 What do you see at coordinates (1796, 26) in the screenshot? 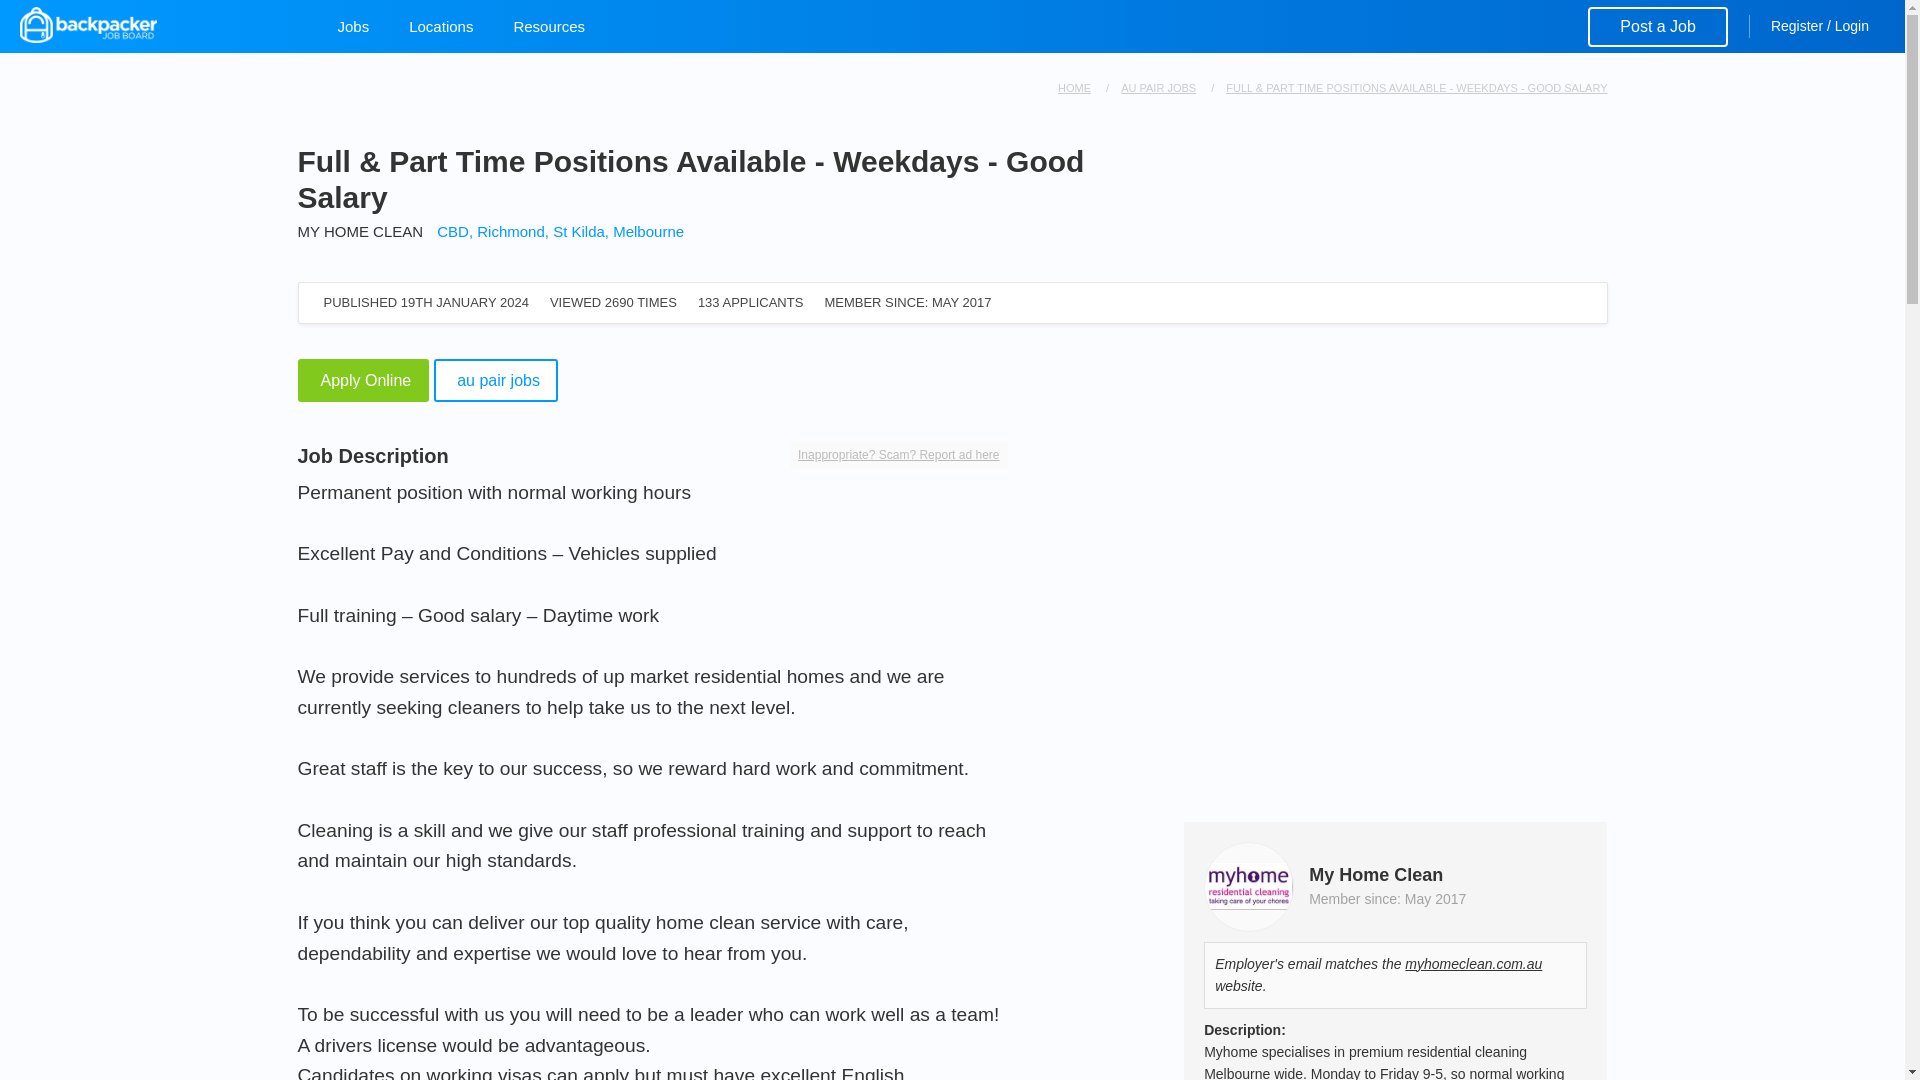
I see `Register` at bounding box center [1796, 26].